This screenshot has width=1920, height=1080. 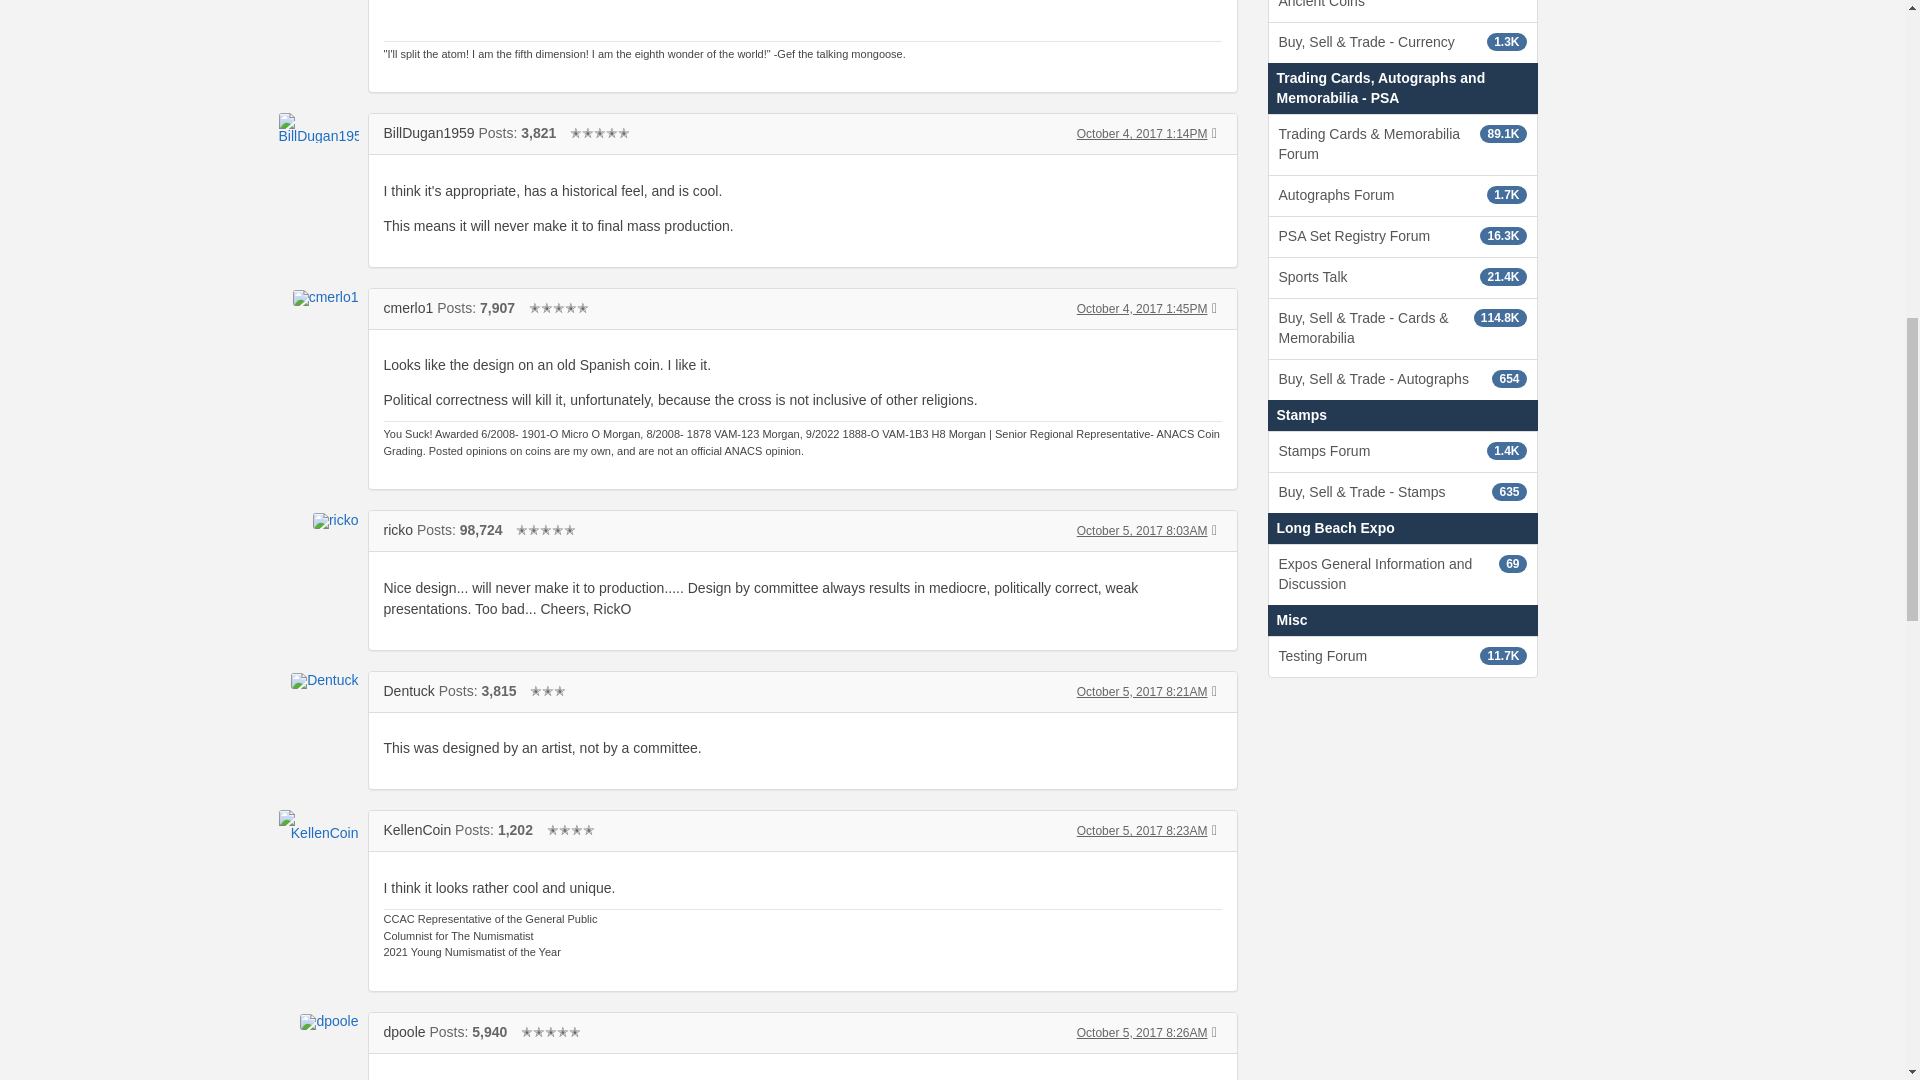 What do you see at coordinates (429, 133) in the screenshot?
I see `BillDugan1959` at bounding box center [429, 133].